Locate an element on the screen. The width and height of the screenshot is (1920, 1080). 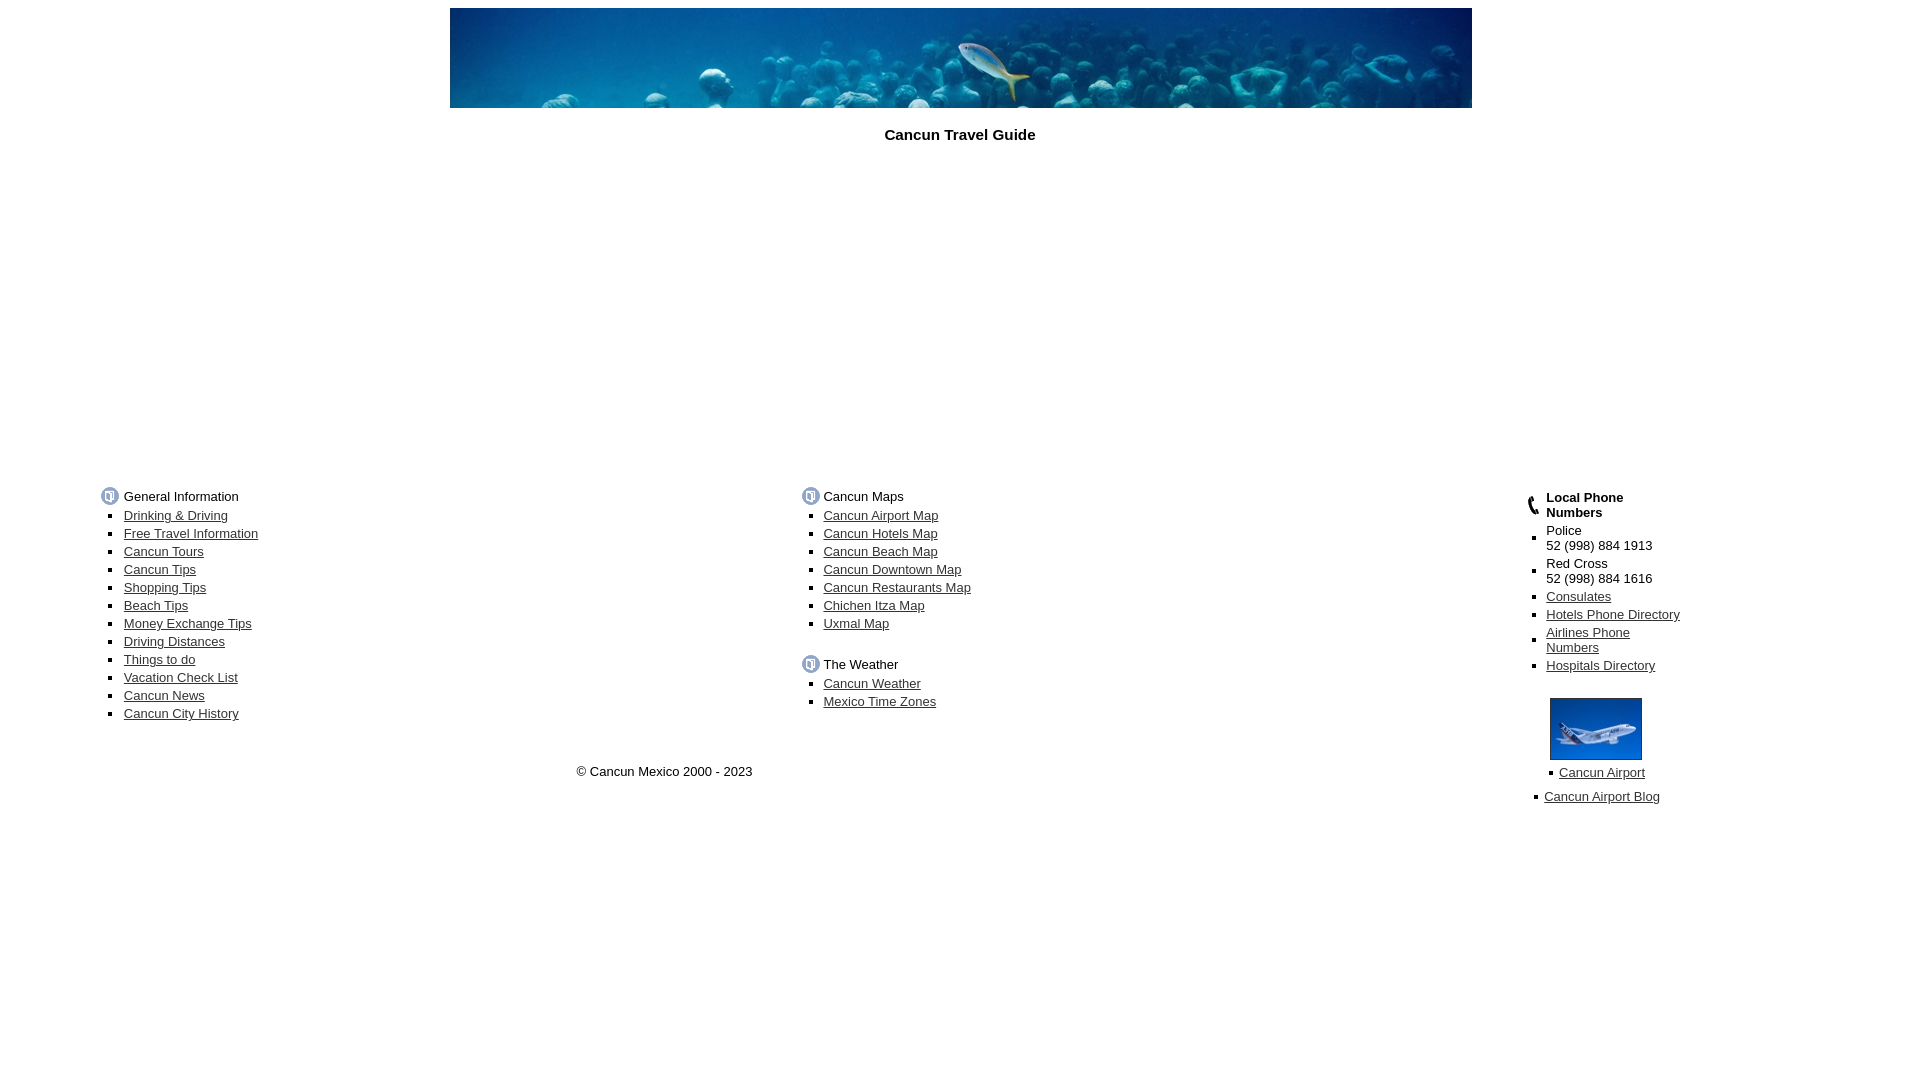
Mexico Time Zones is located at coordinates (880, 702).